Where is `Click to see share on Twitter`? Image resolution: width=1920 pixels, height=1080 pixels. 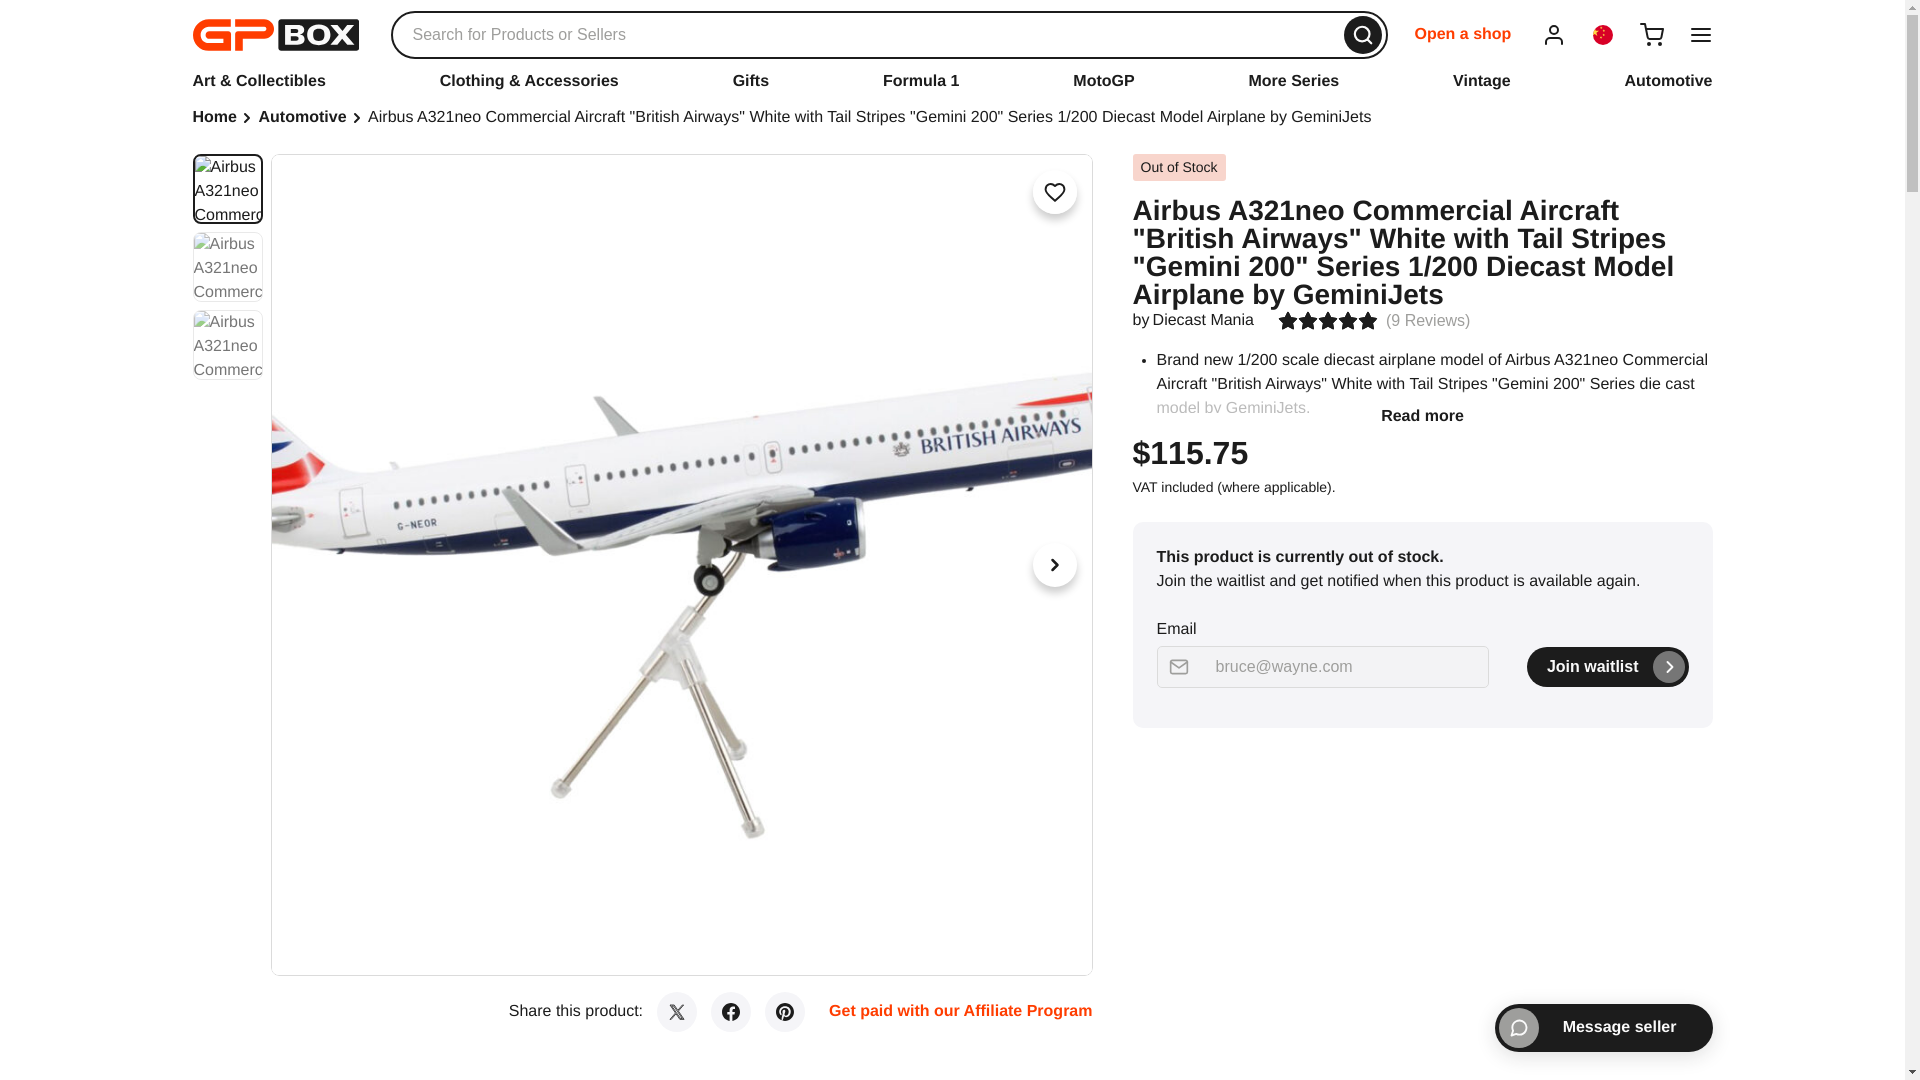
Click to see share on Twitter is located at coordinates (676, 1012).